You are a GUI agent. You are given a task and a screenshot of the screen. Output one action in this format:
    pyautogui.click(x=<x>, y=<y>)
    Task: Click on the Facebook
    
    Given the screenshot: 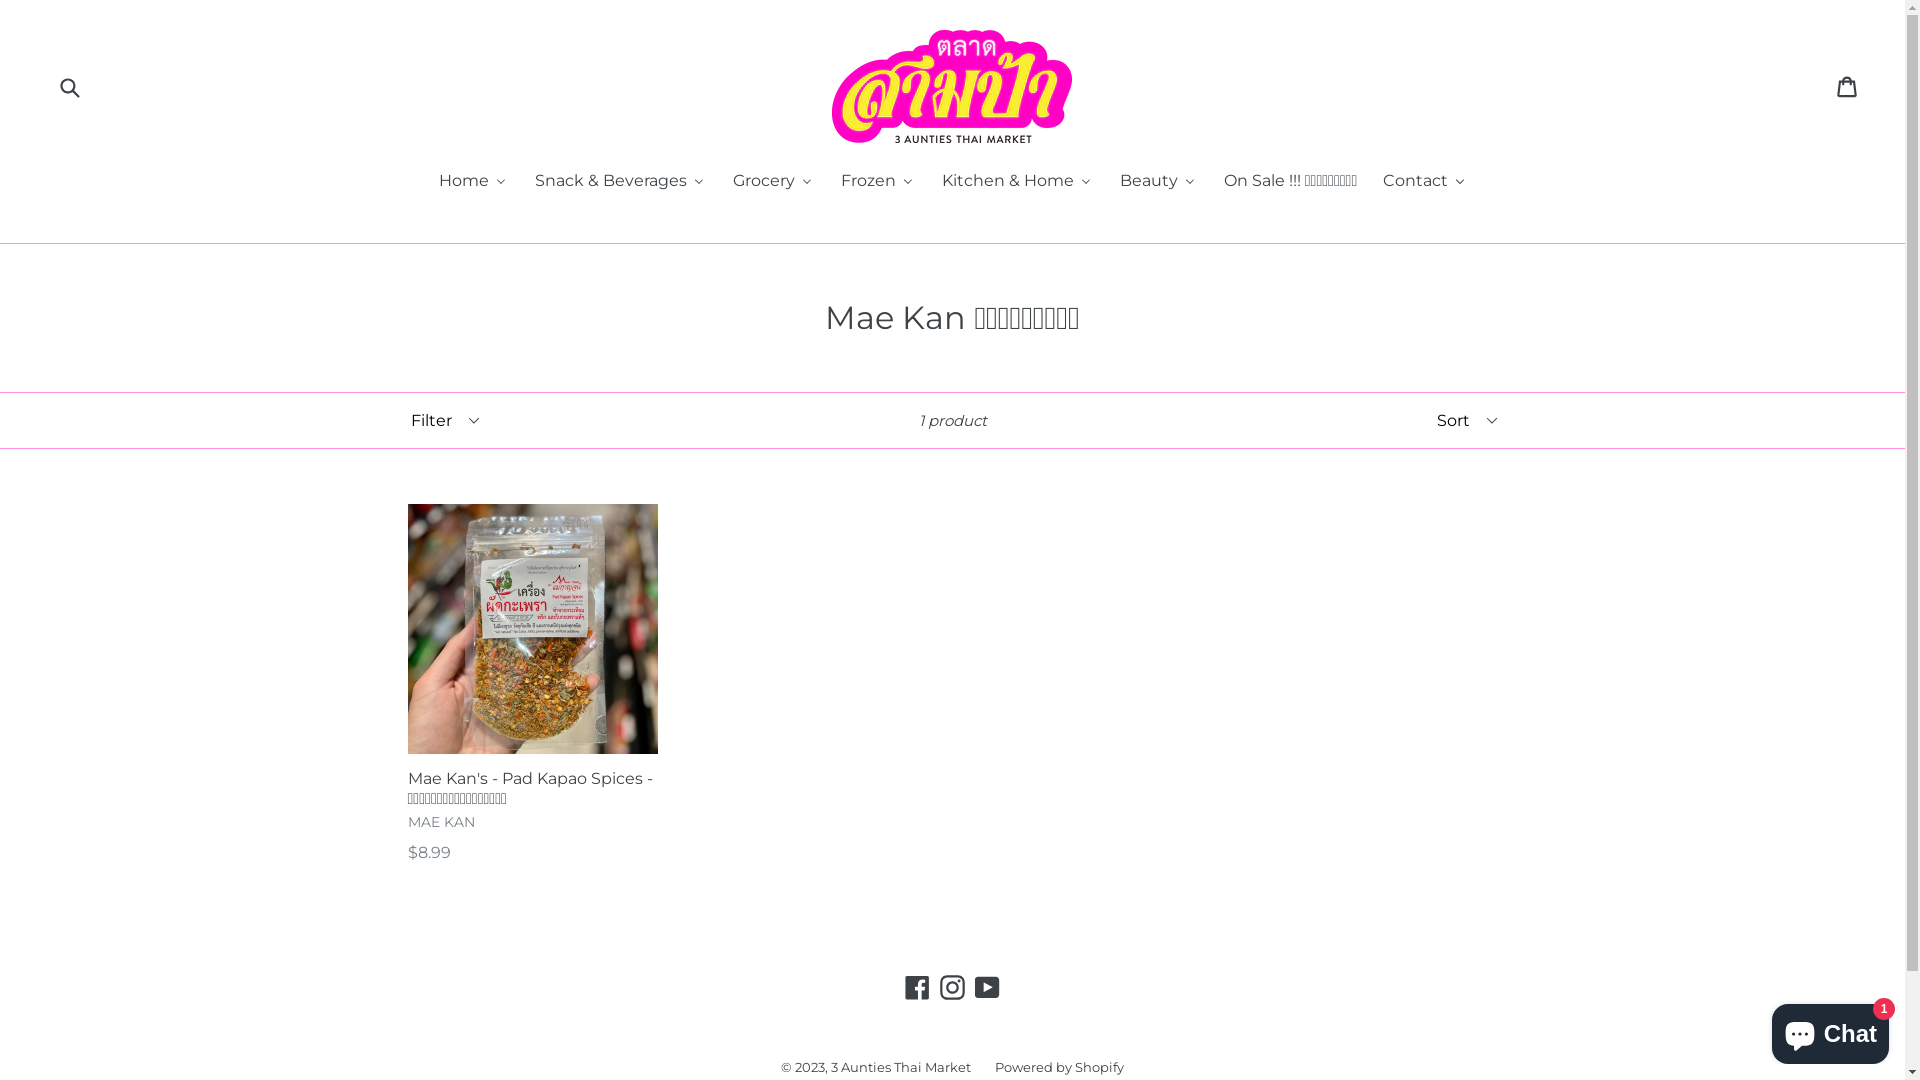 What is the action you would take?
    pyautogui.click(x=918, y=988)
    